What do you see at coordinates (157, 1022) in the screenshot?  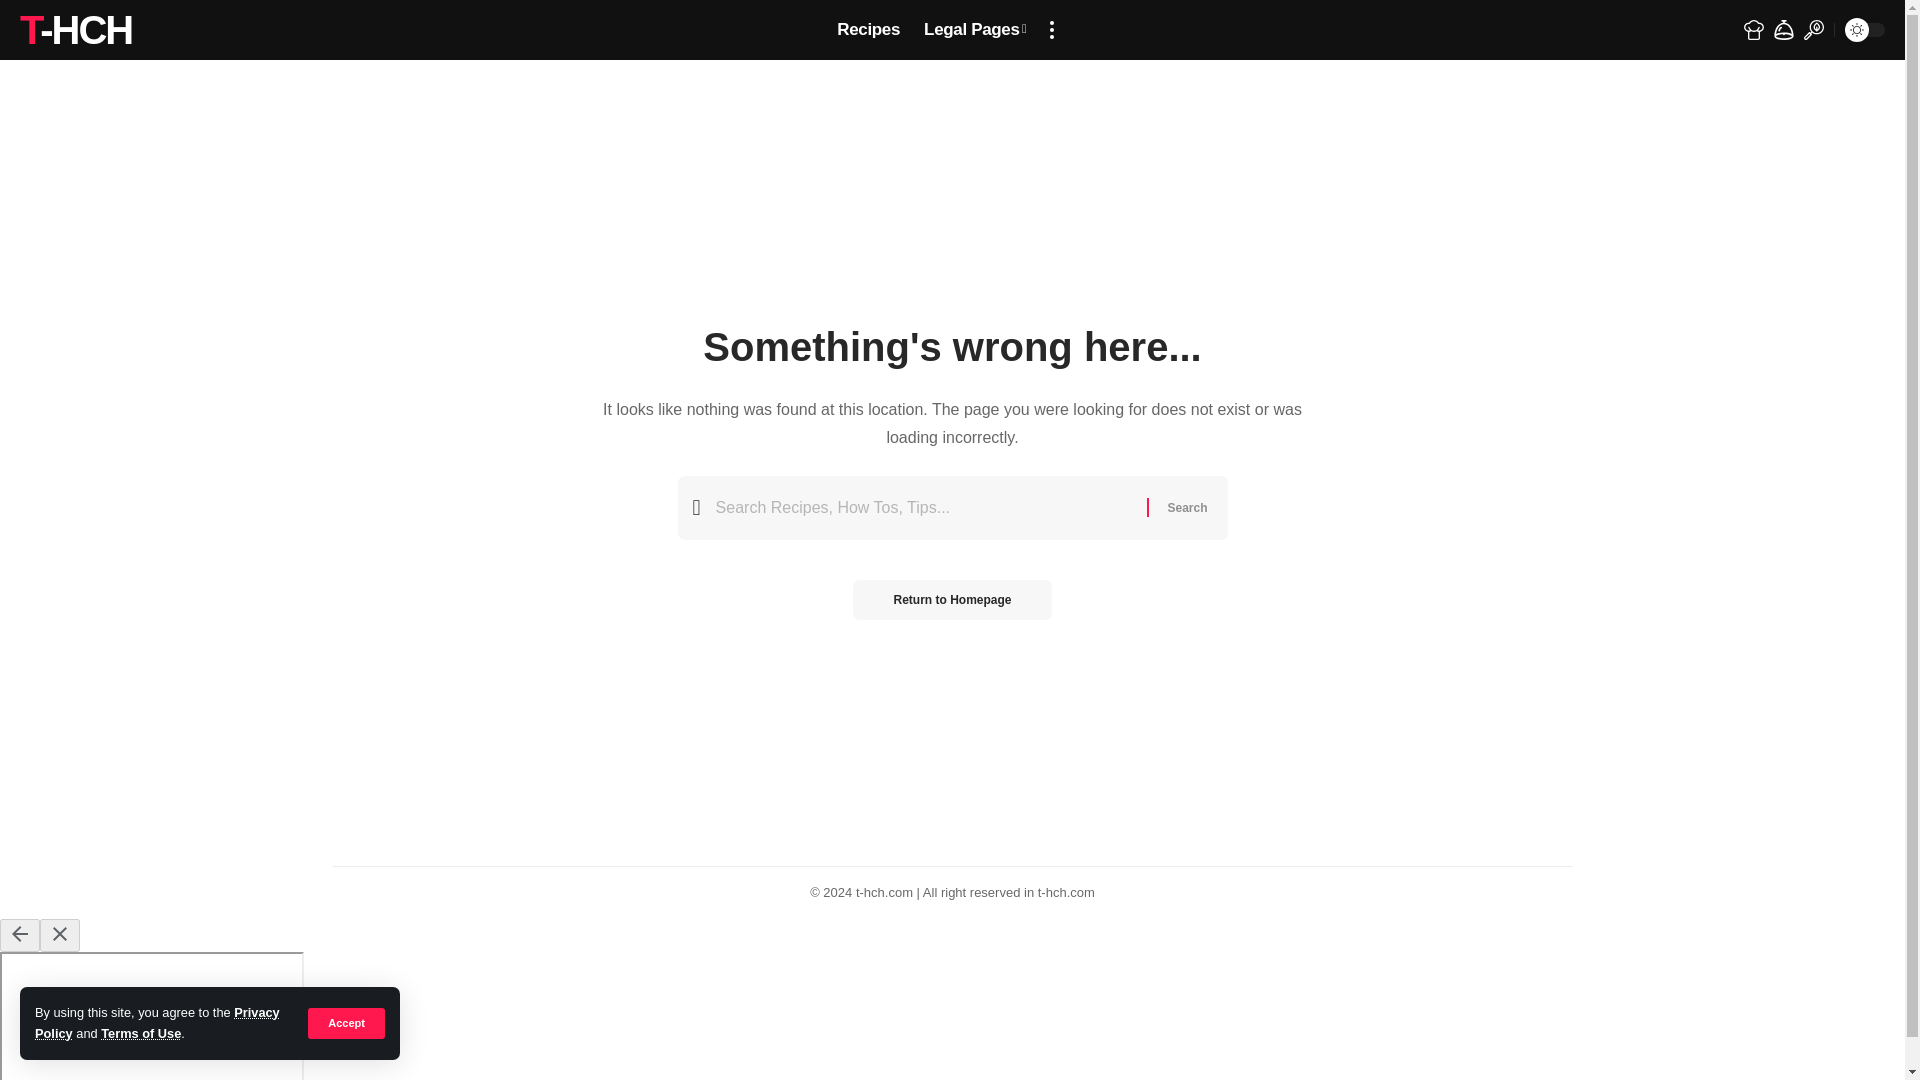 I see `Privacy Policy` at bounding box center [157, 1022].